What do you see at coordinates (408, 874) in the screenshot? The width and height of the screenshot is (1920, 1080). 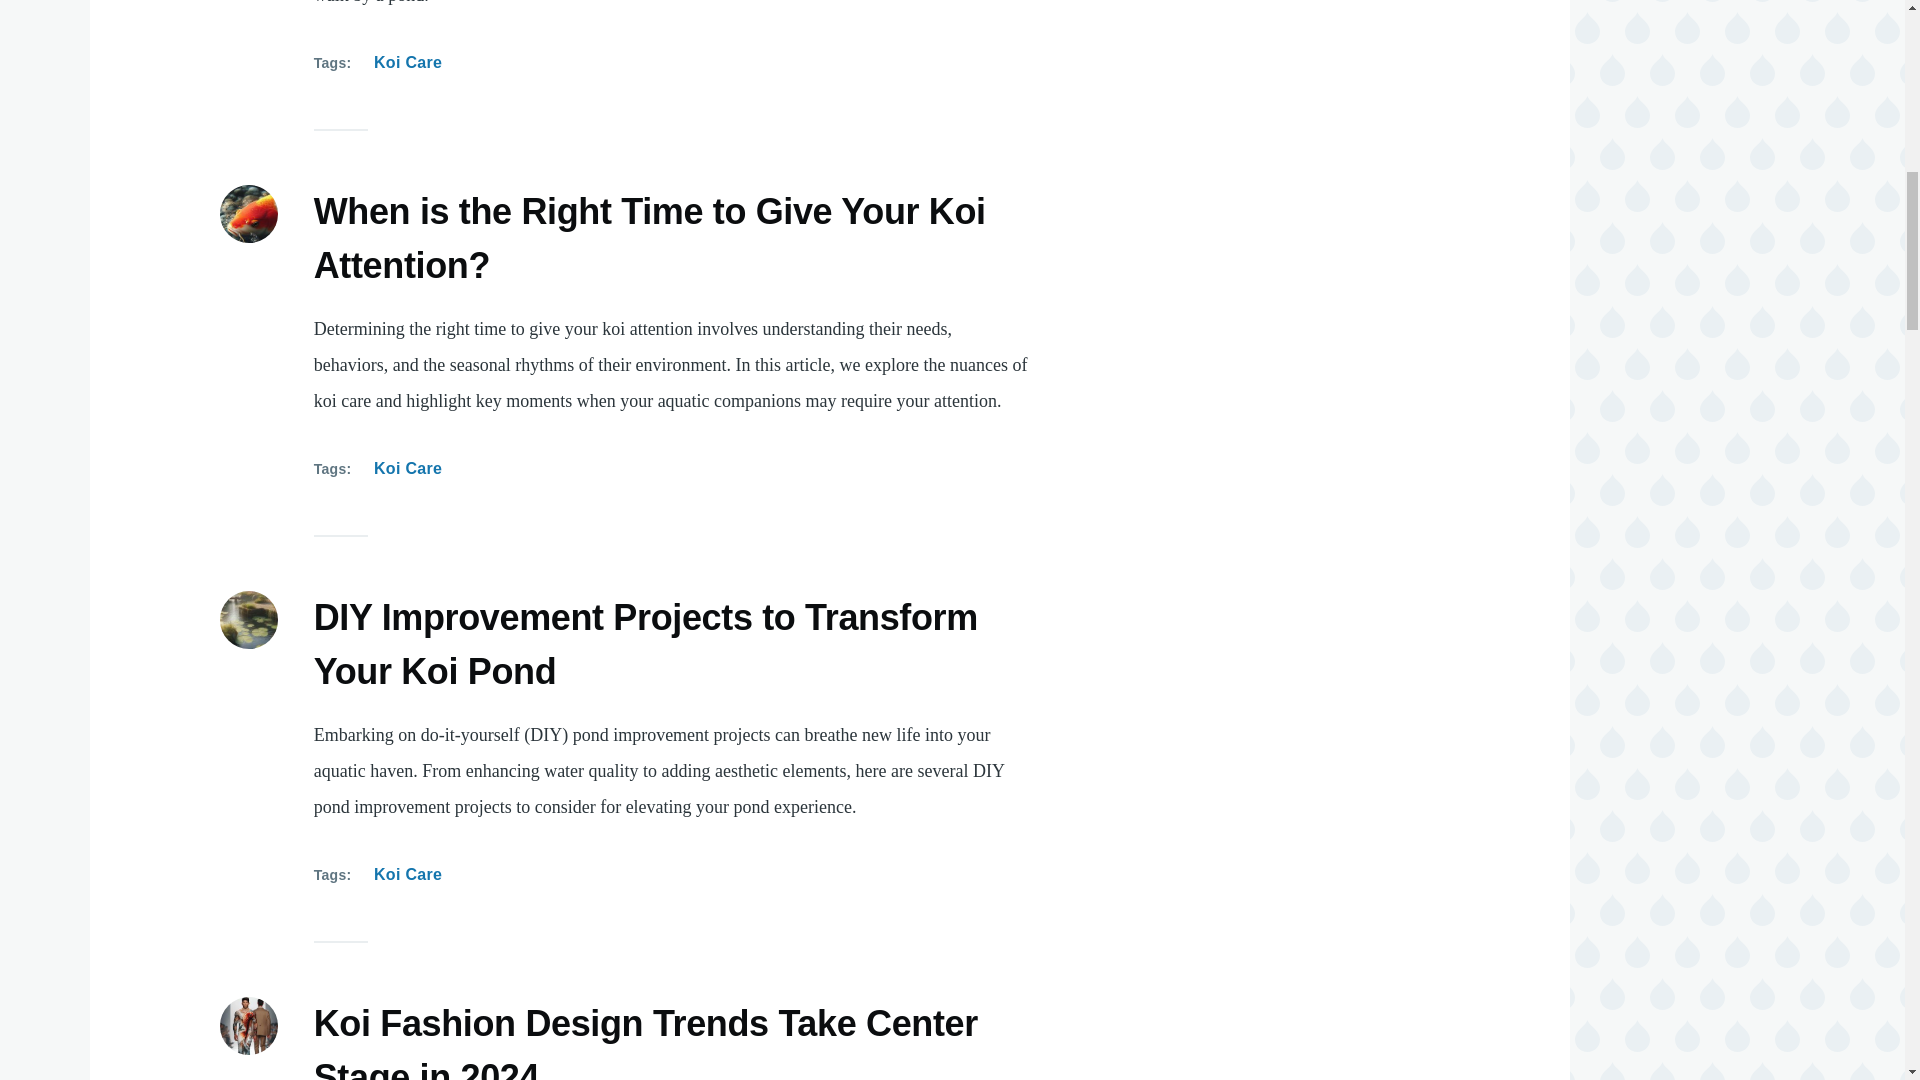 I see `Koi Care` at bounding box center [408, 874].